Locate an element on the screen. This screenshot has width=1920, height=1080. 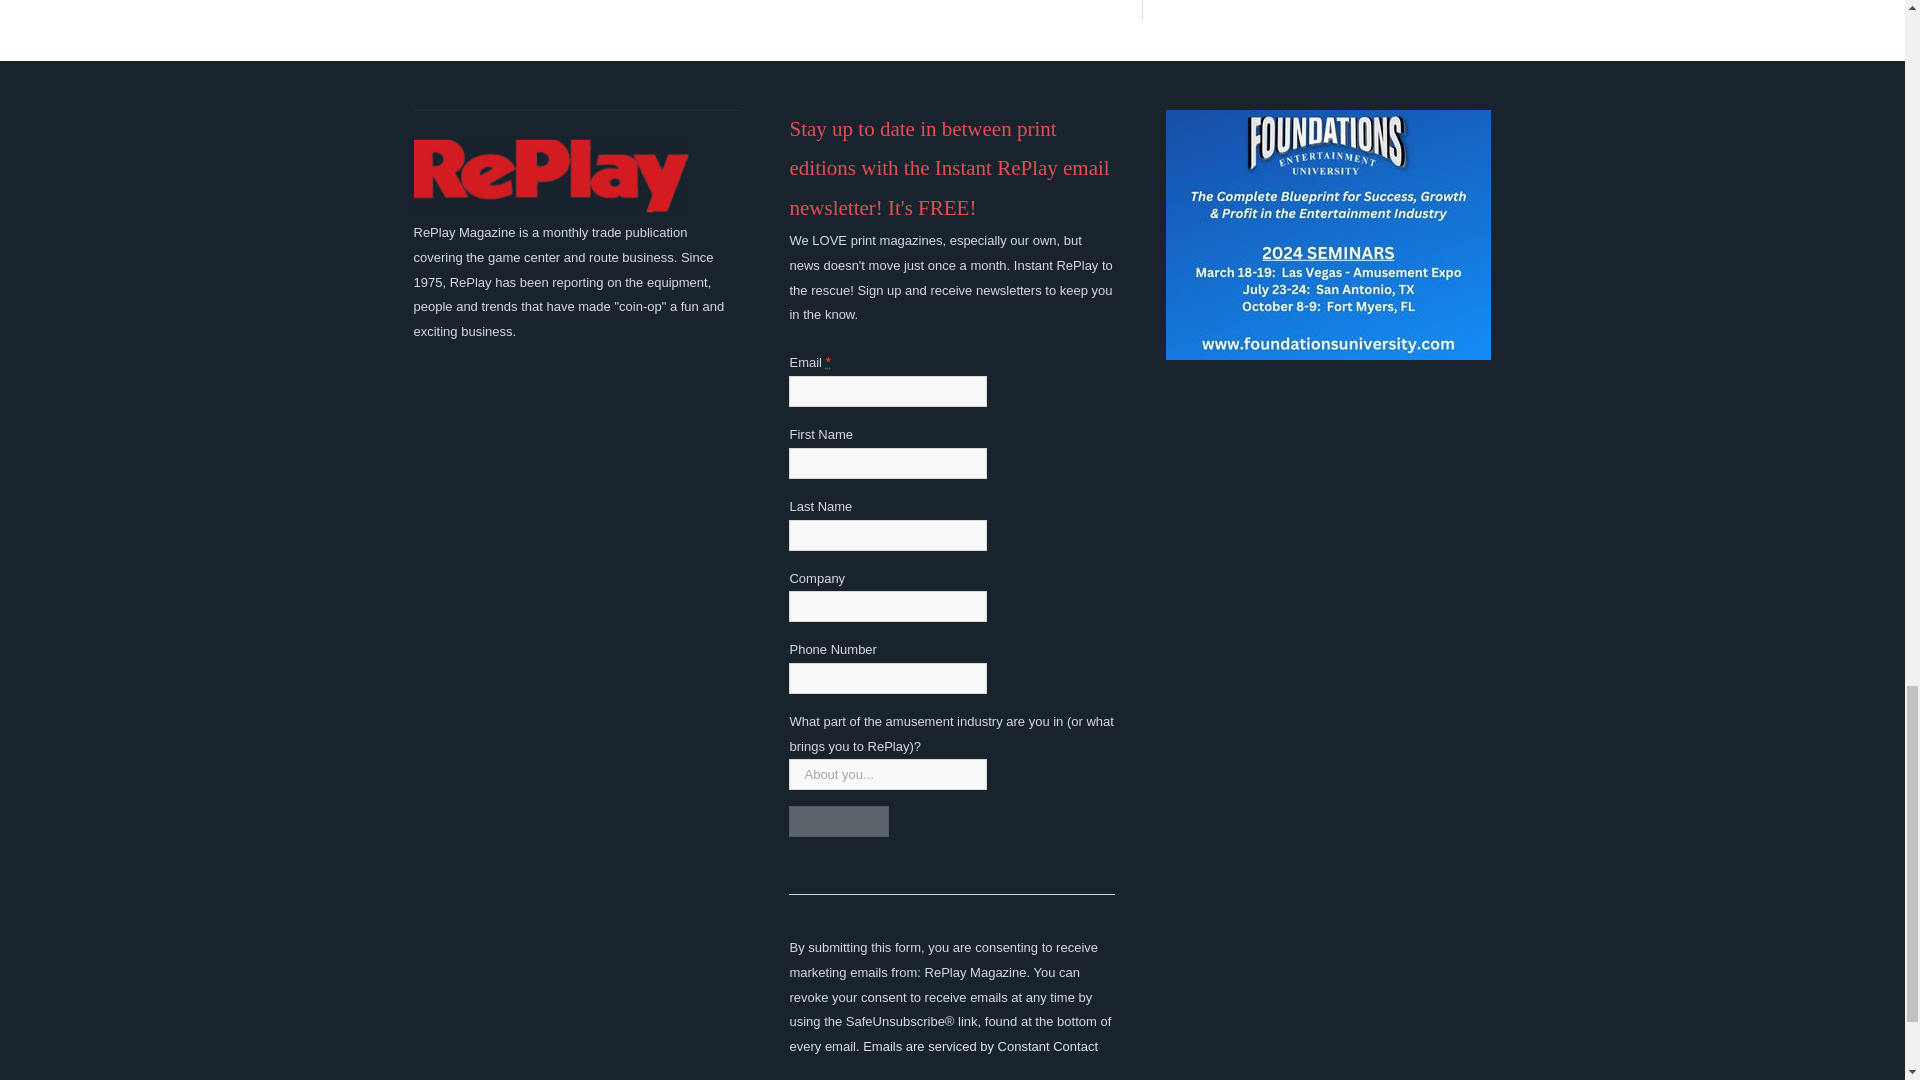
Sign me up! is located at coordinates (838, 821).